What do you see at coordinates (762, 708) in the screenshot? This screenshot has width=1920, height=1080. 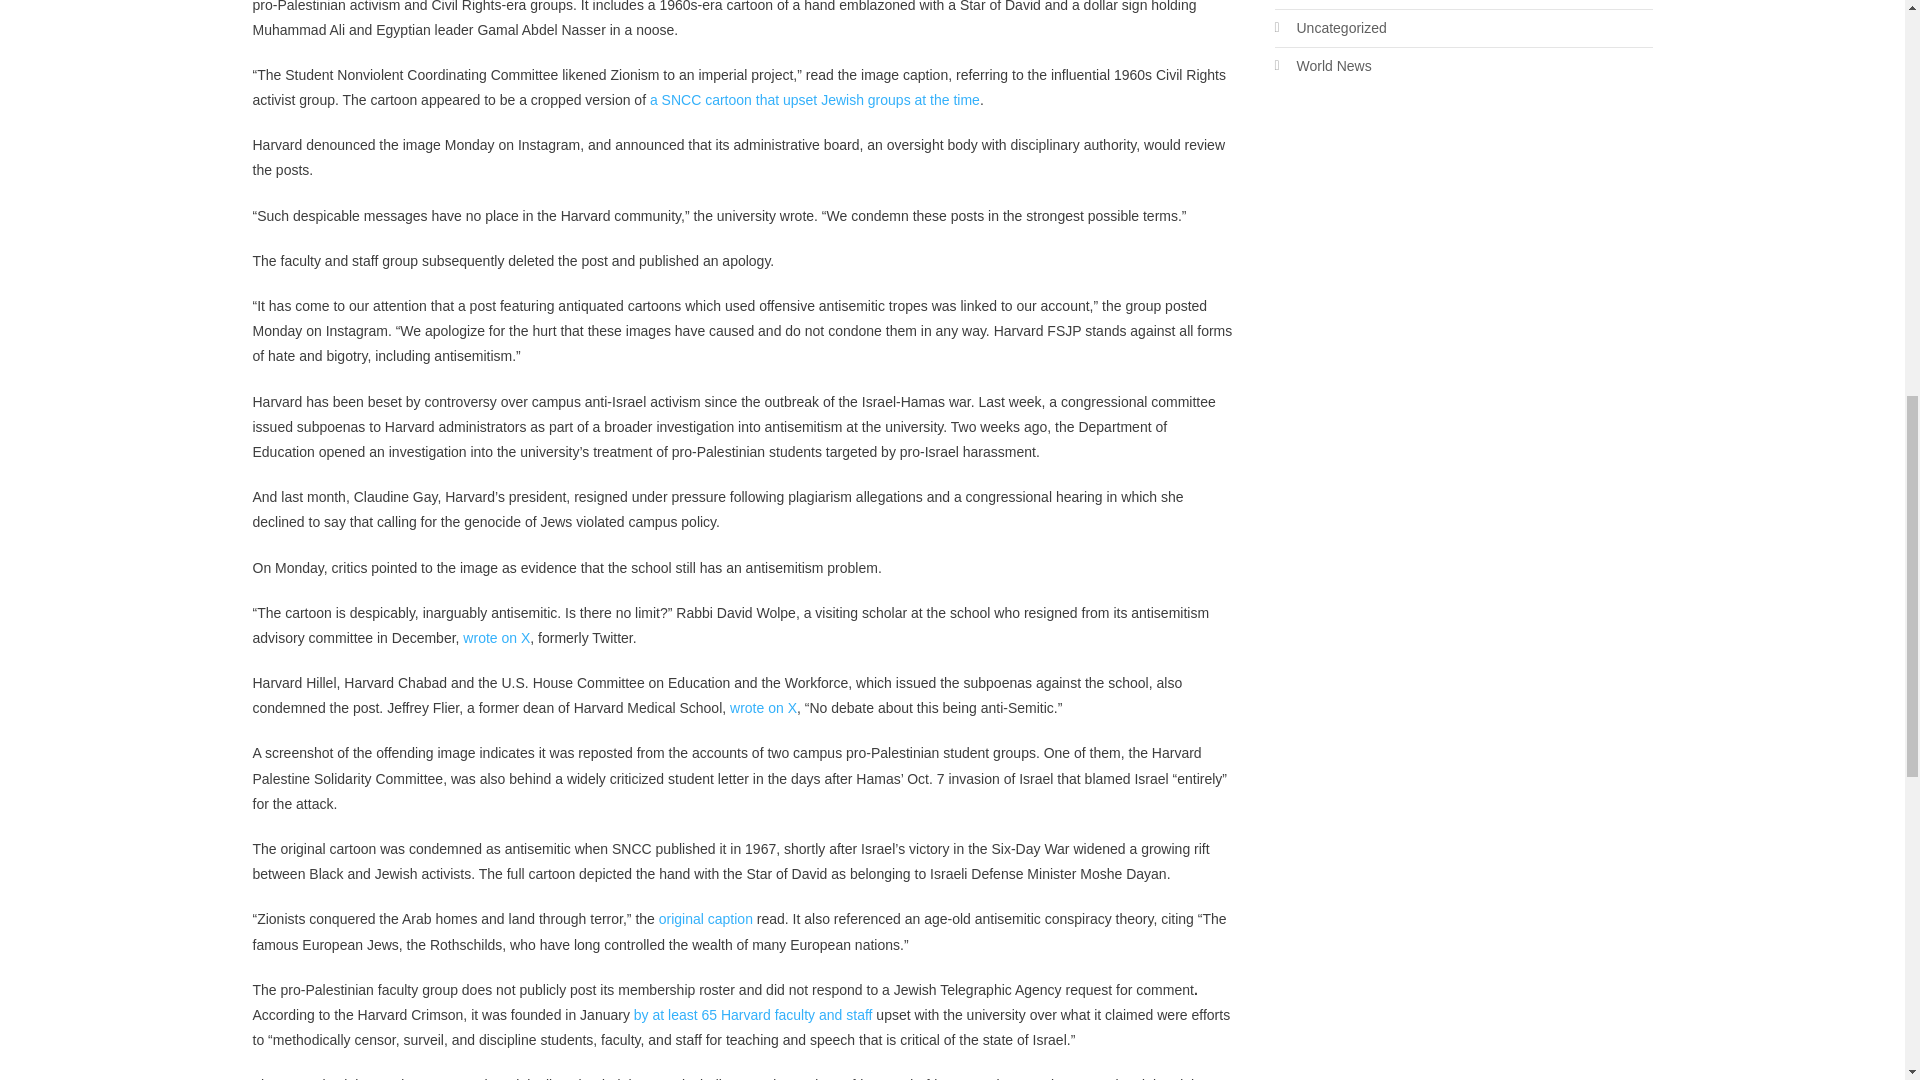 I see `wrote on X` at bounding box center [762, 708].